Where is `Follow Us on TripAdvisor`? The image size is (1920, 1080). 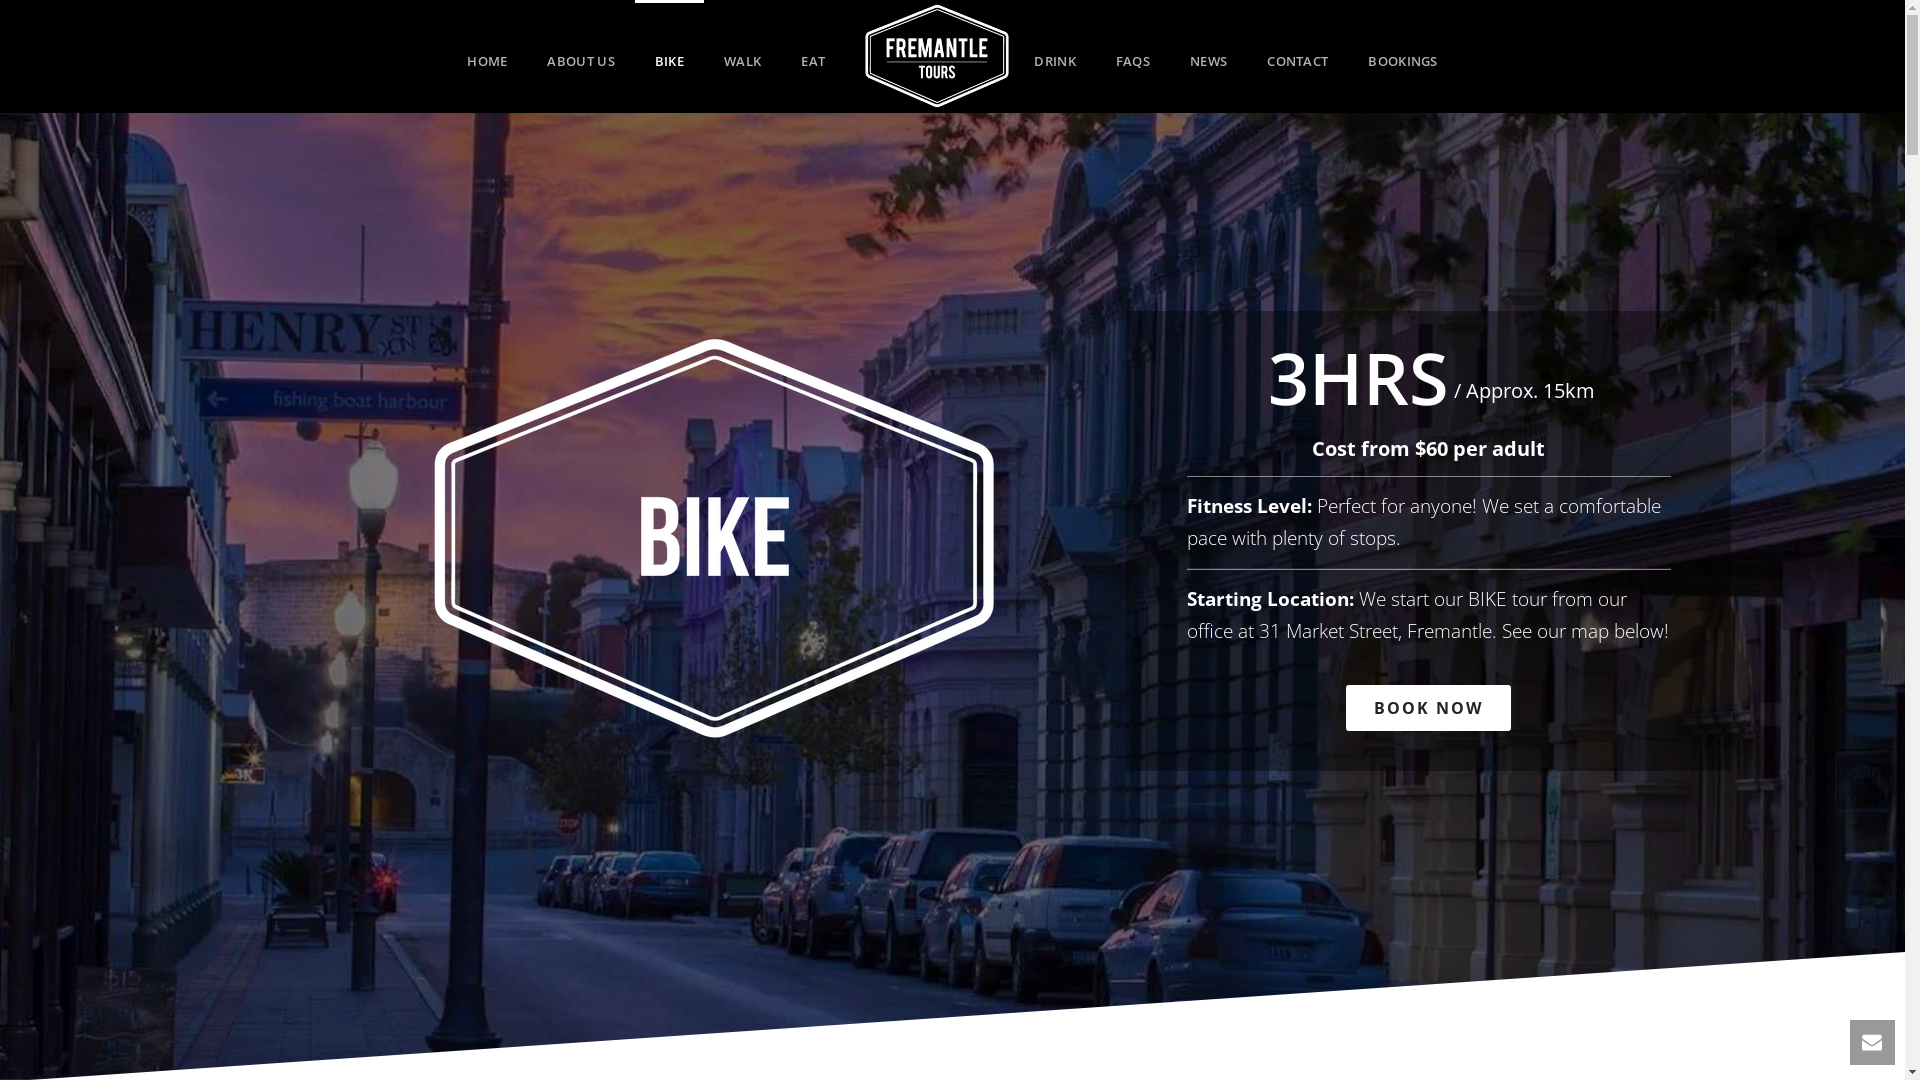 Follow Us on TripAdvisor is located at coordinates (1048, 887).